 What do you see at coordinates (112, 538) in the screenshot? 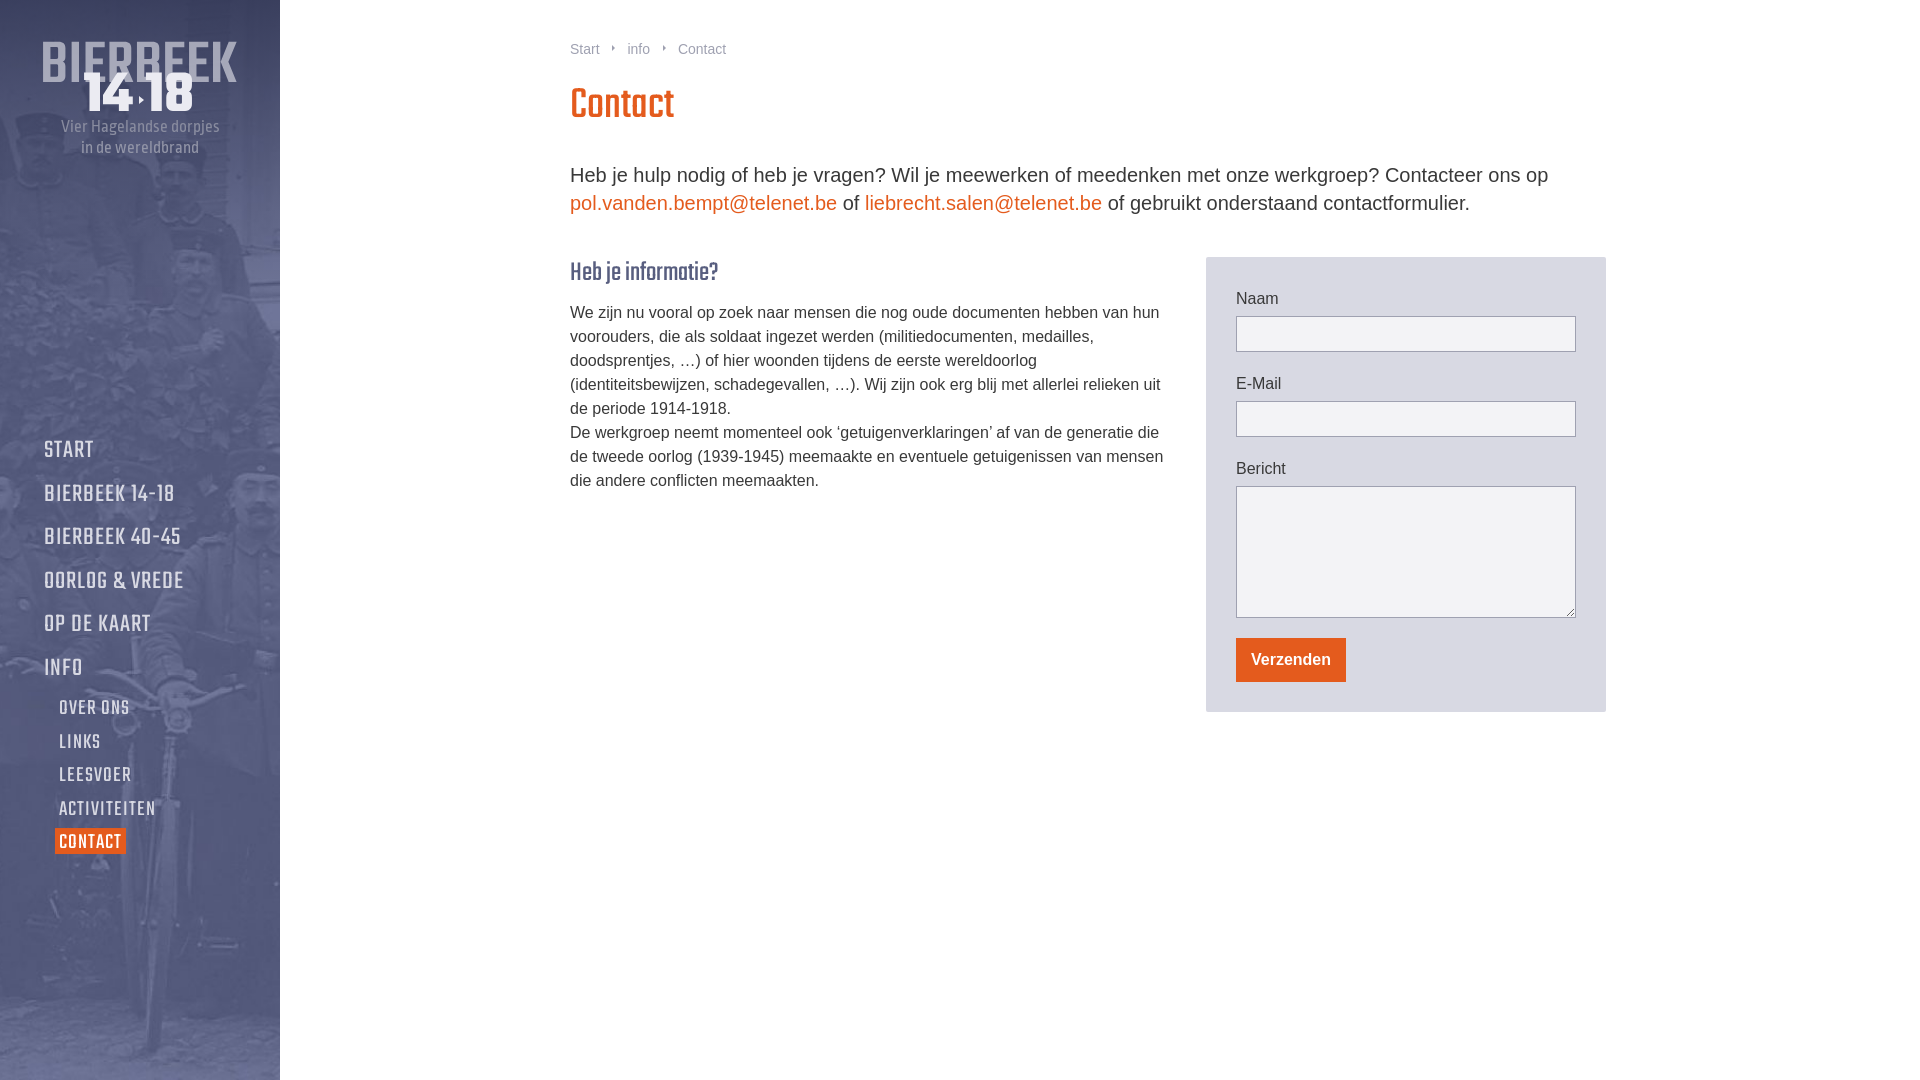
I see `BIERBEEK 40-45` at bounding box center [112, 538].